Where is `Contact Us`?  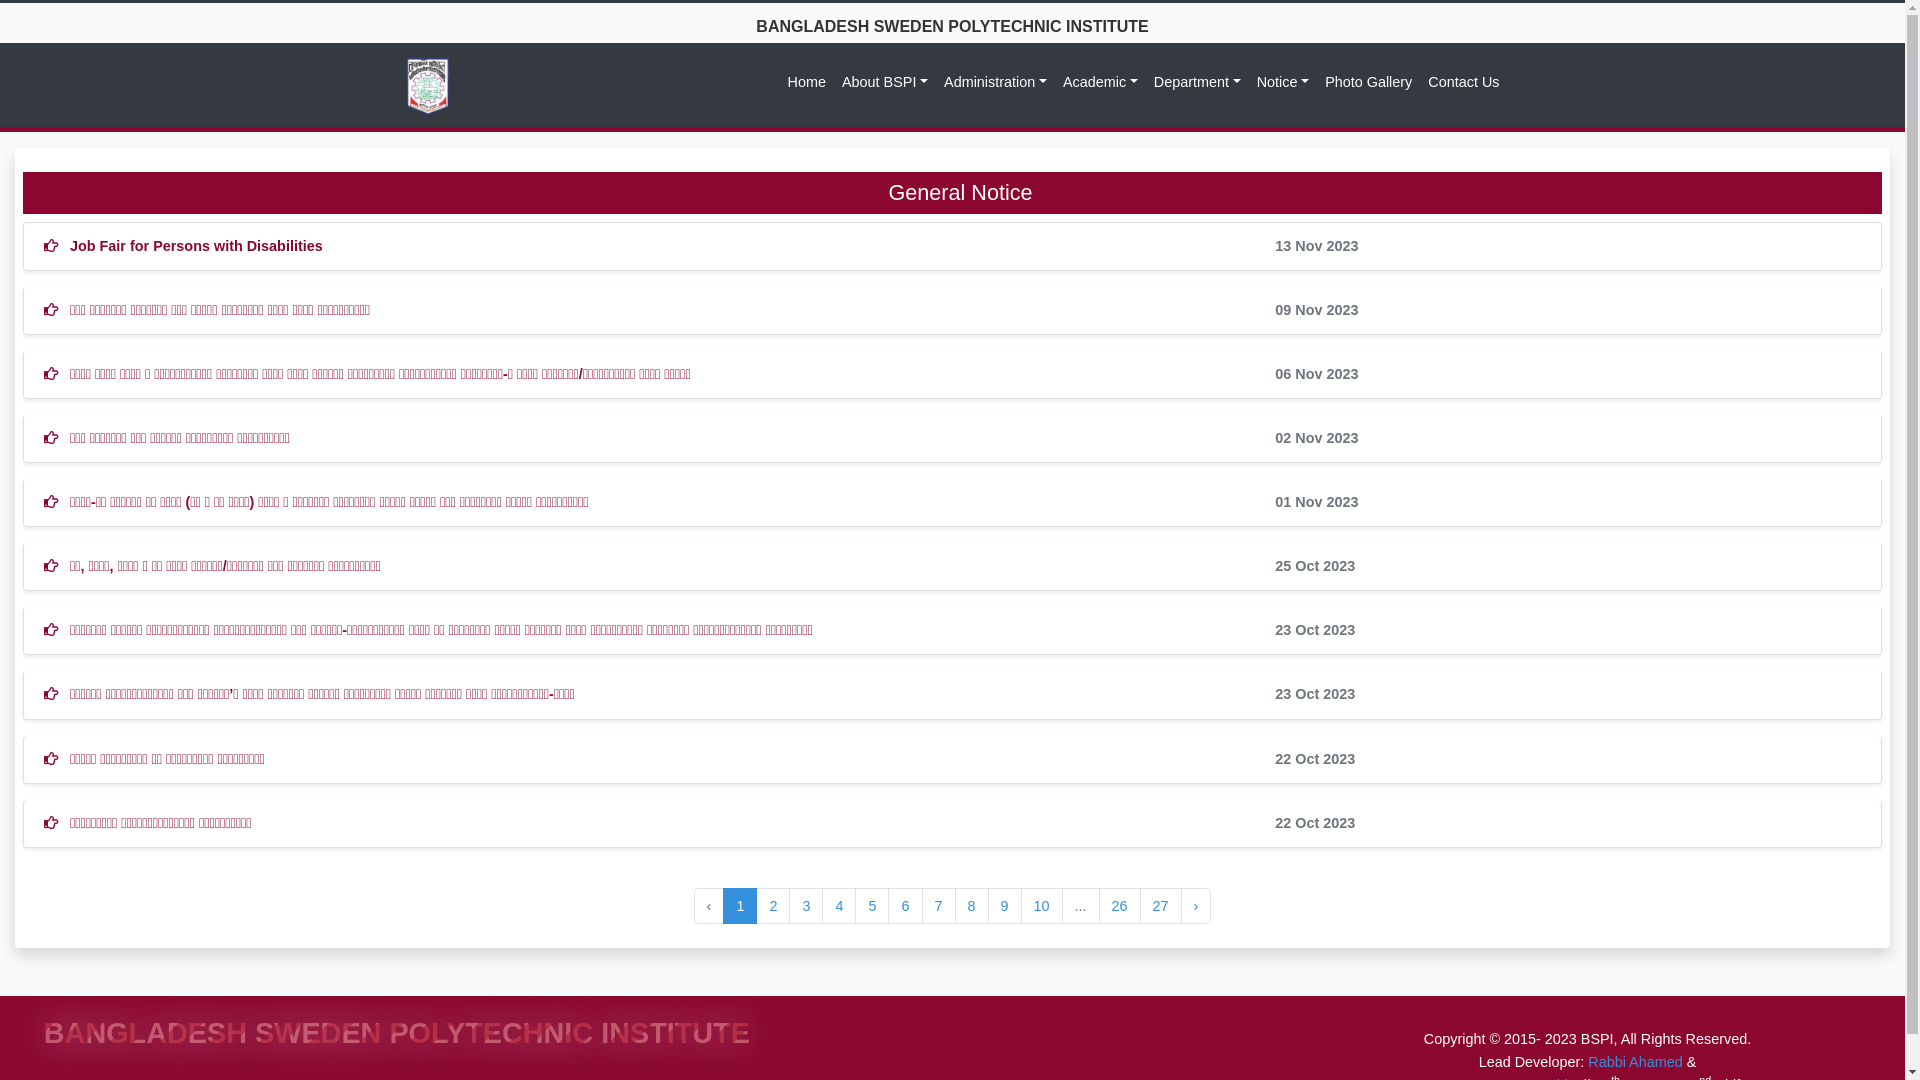 Contact Us is located at coordinates (1464, 82).